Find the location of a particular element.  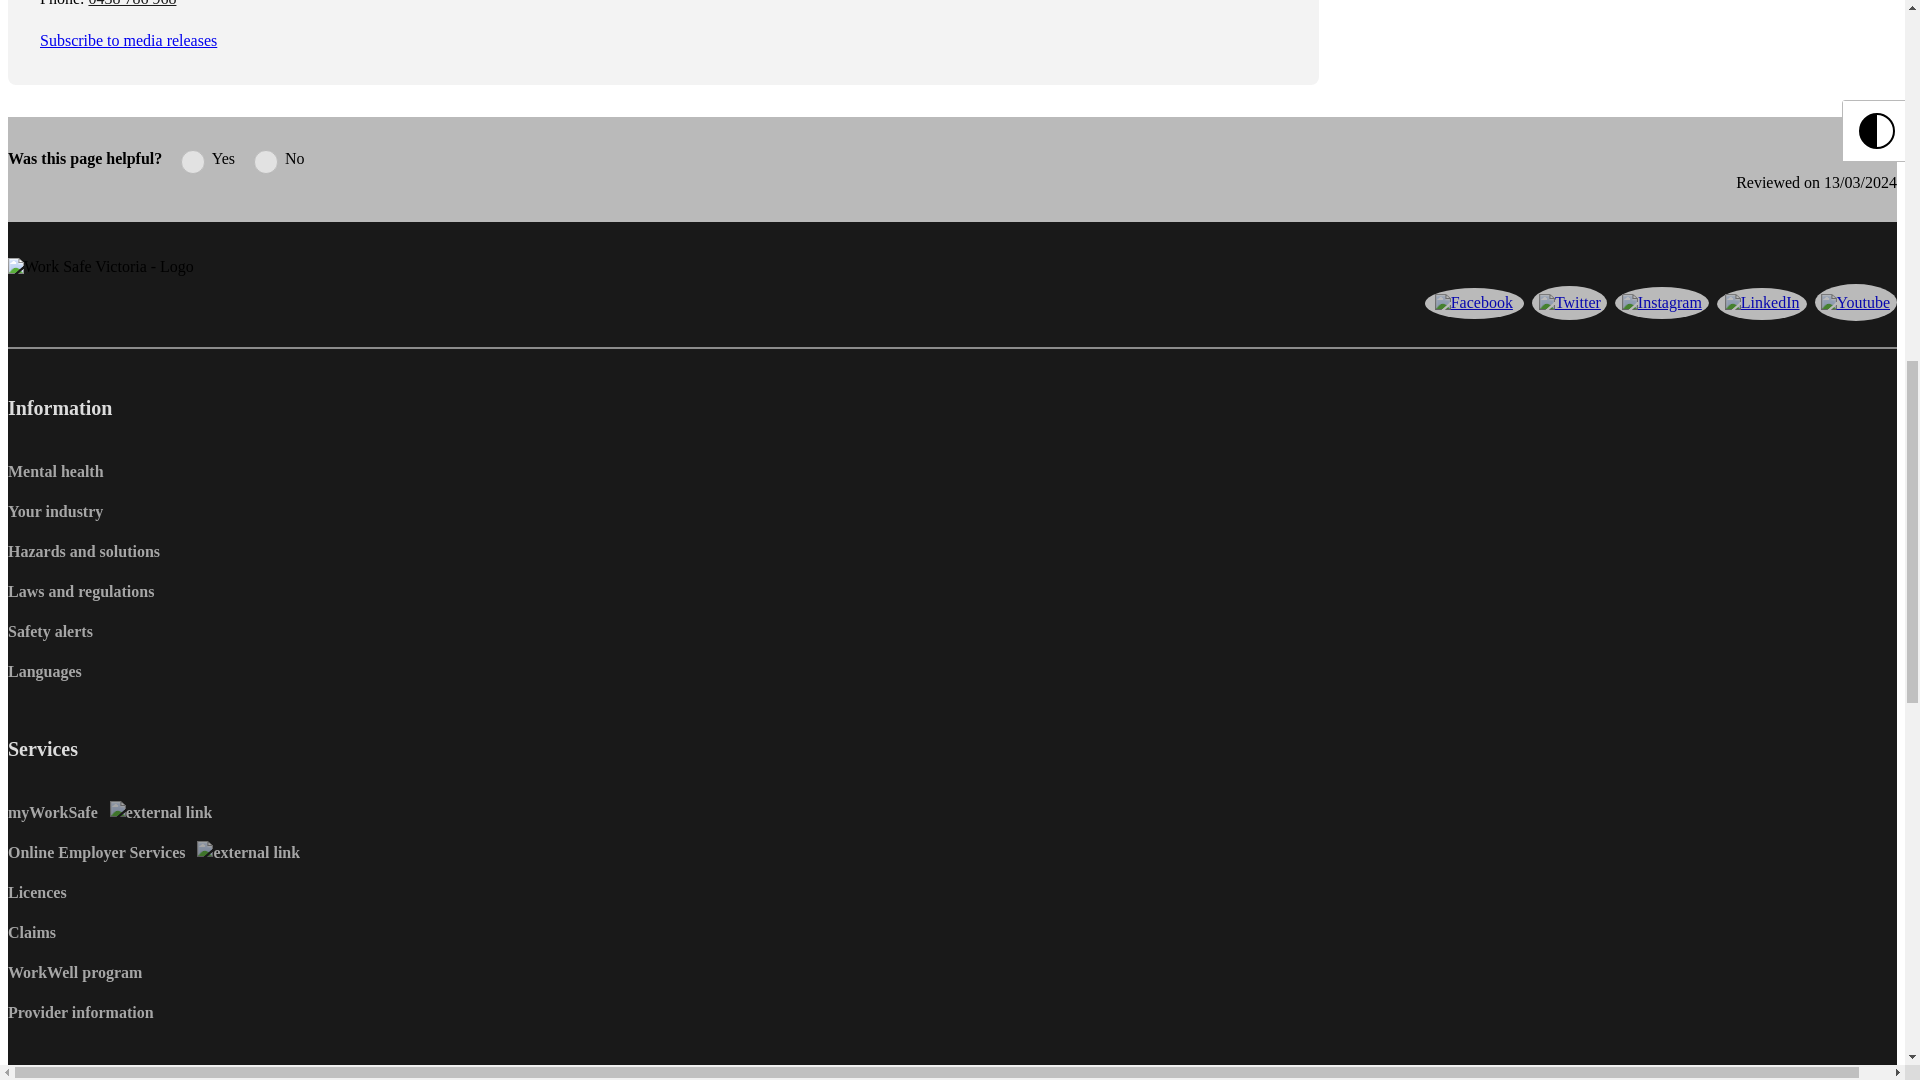

0438 786 968 is located at coordinates (132, 3).